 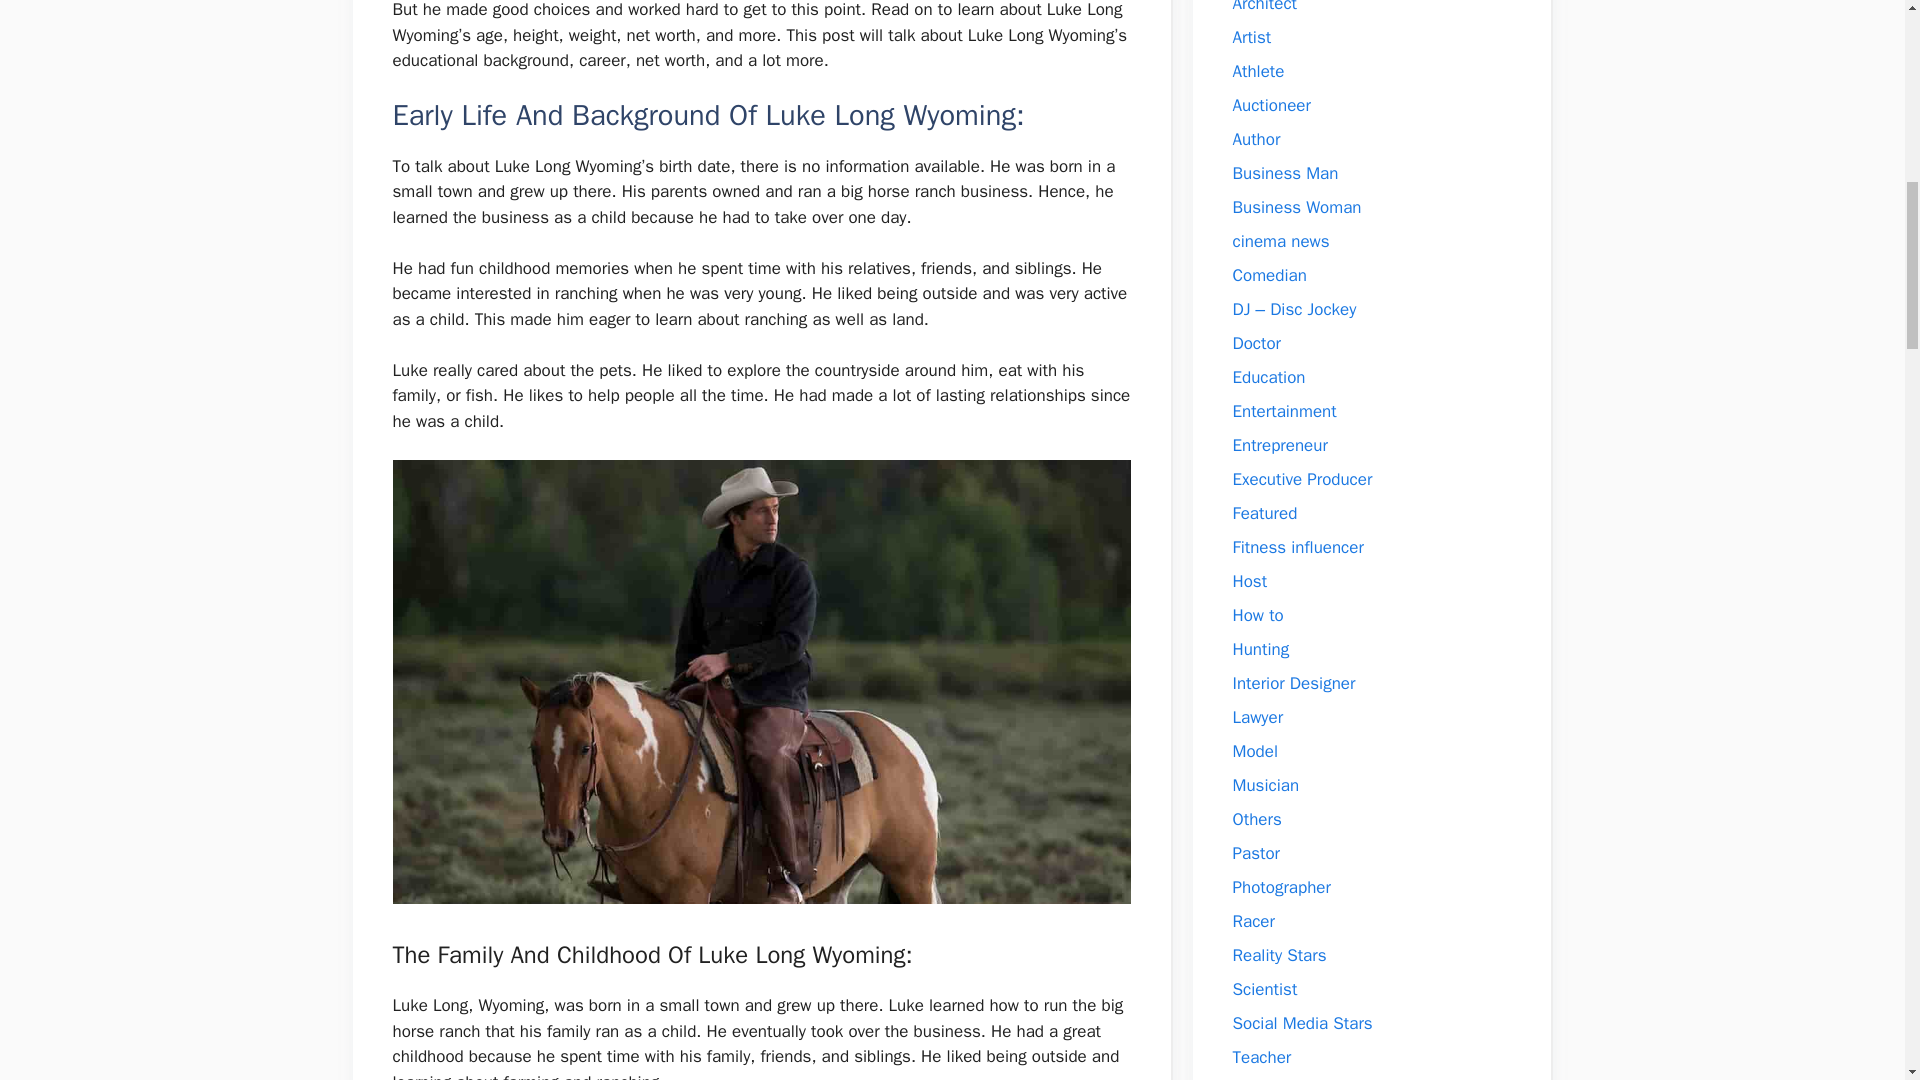 I want to click on Entertainment, so click(x=1284, y=411).